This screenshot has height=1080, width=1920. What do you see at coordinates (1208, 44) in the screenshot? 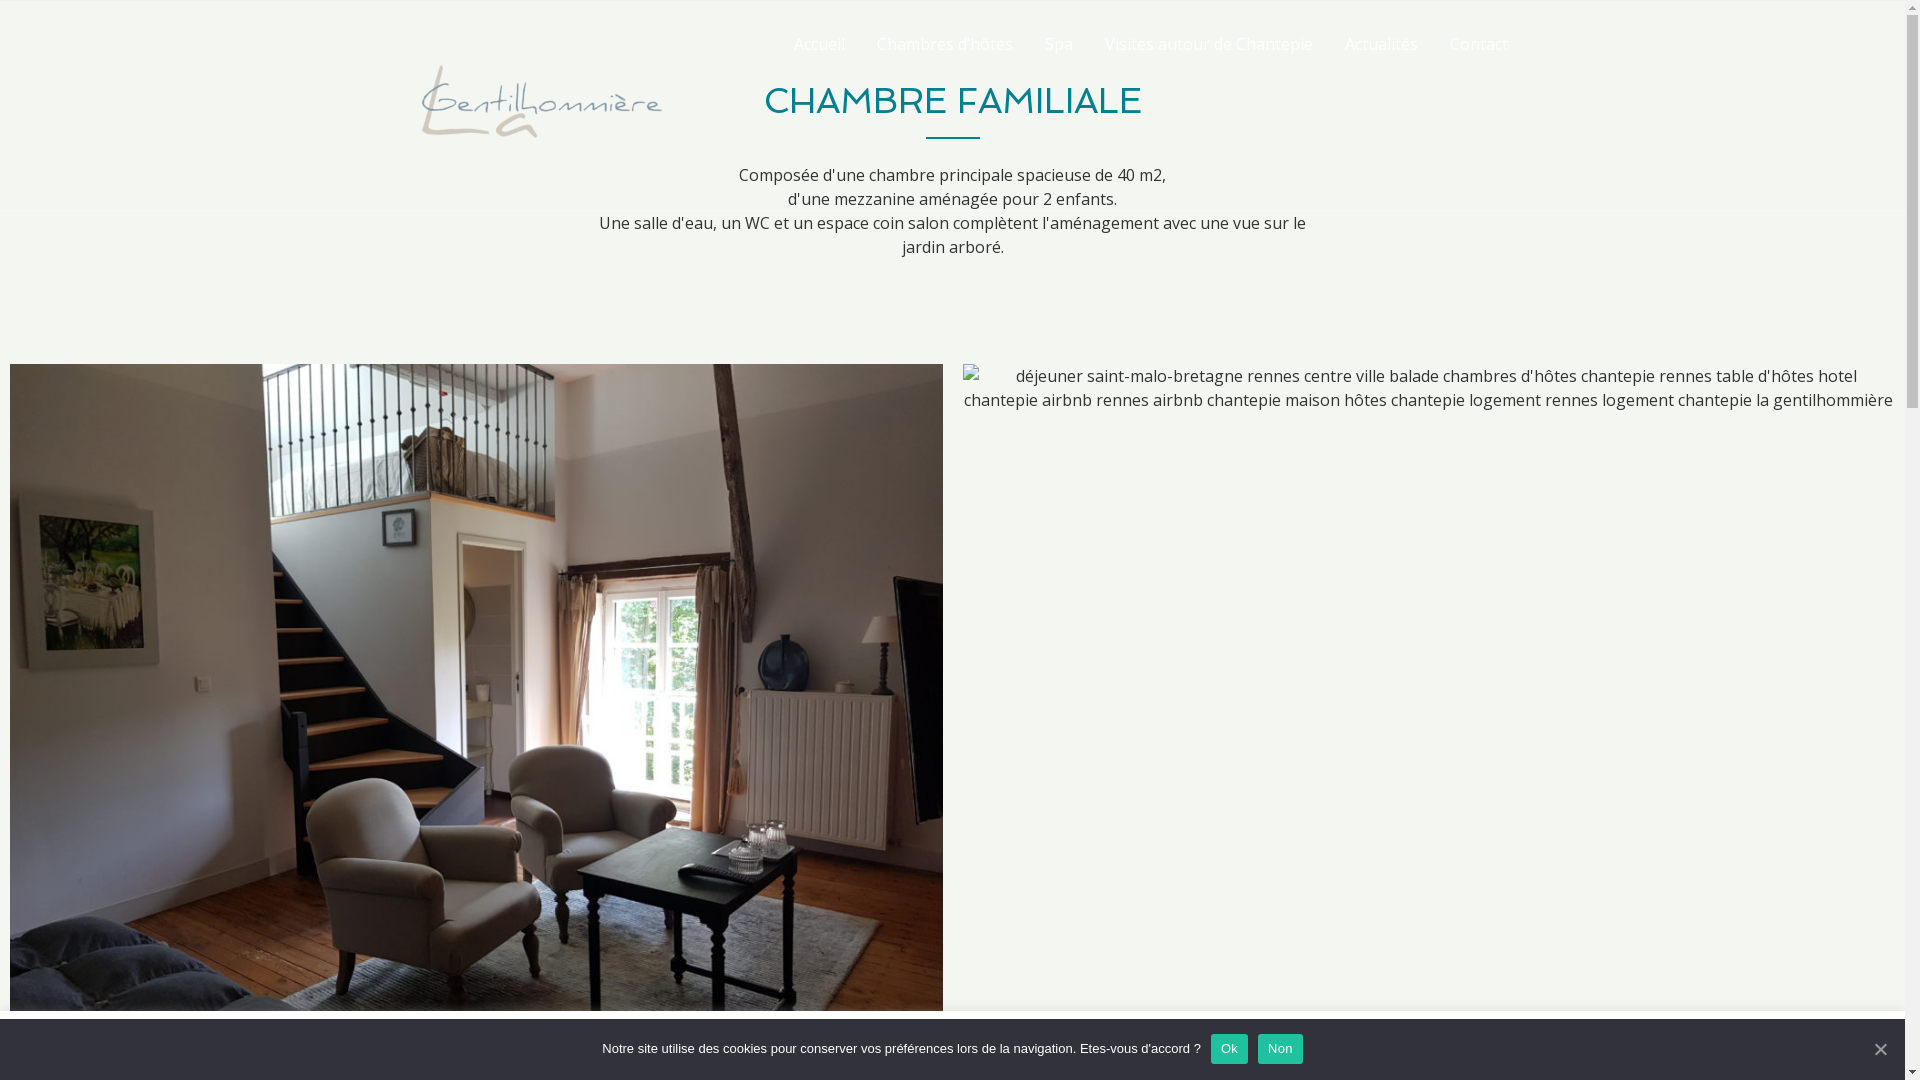
I see `Visites autour de Chantepie` at bounding box center [1208, 44].